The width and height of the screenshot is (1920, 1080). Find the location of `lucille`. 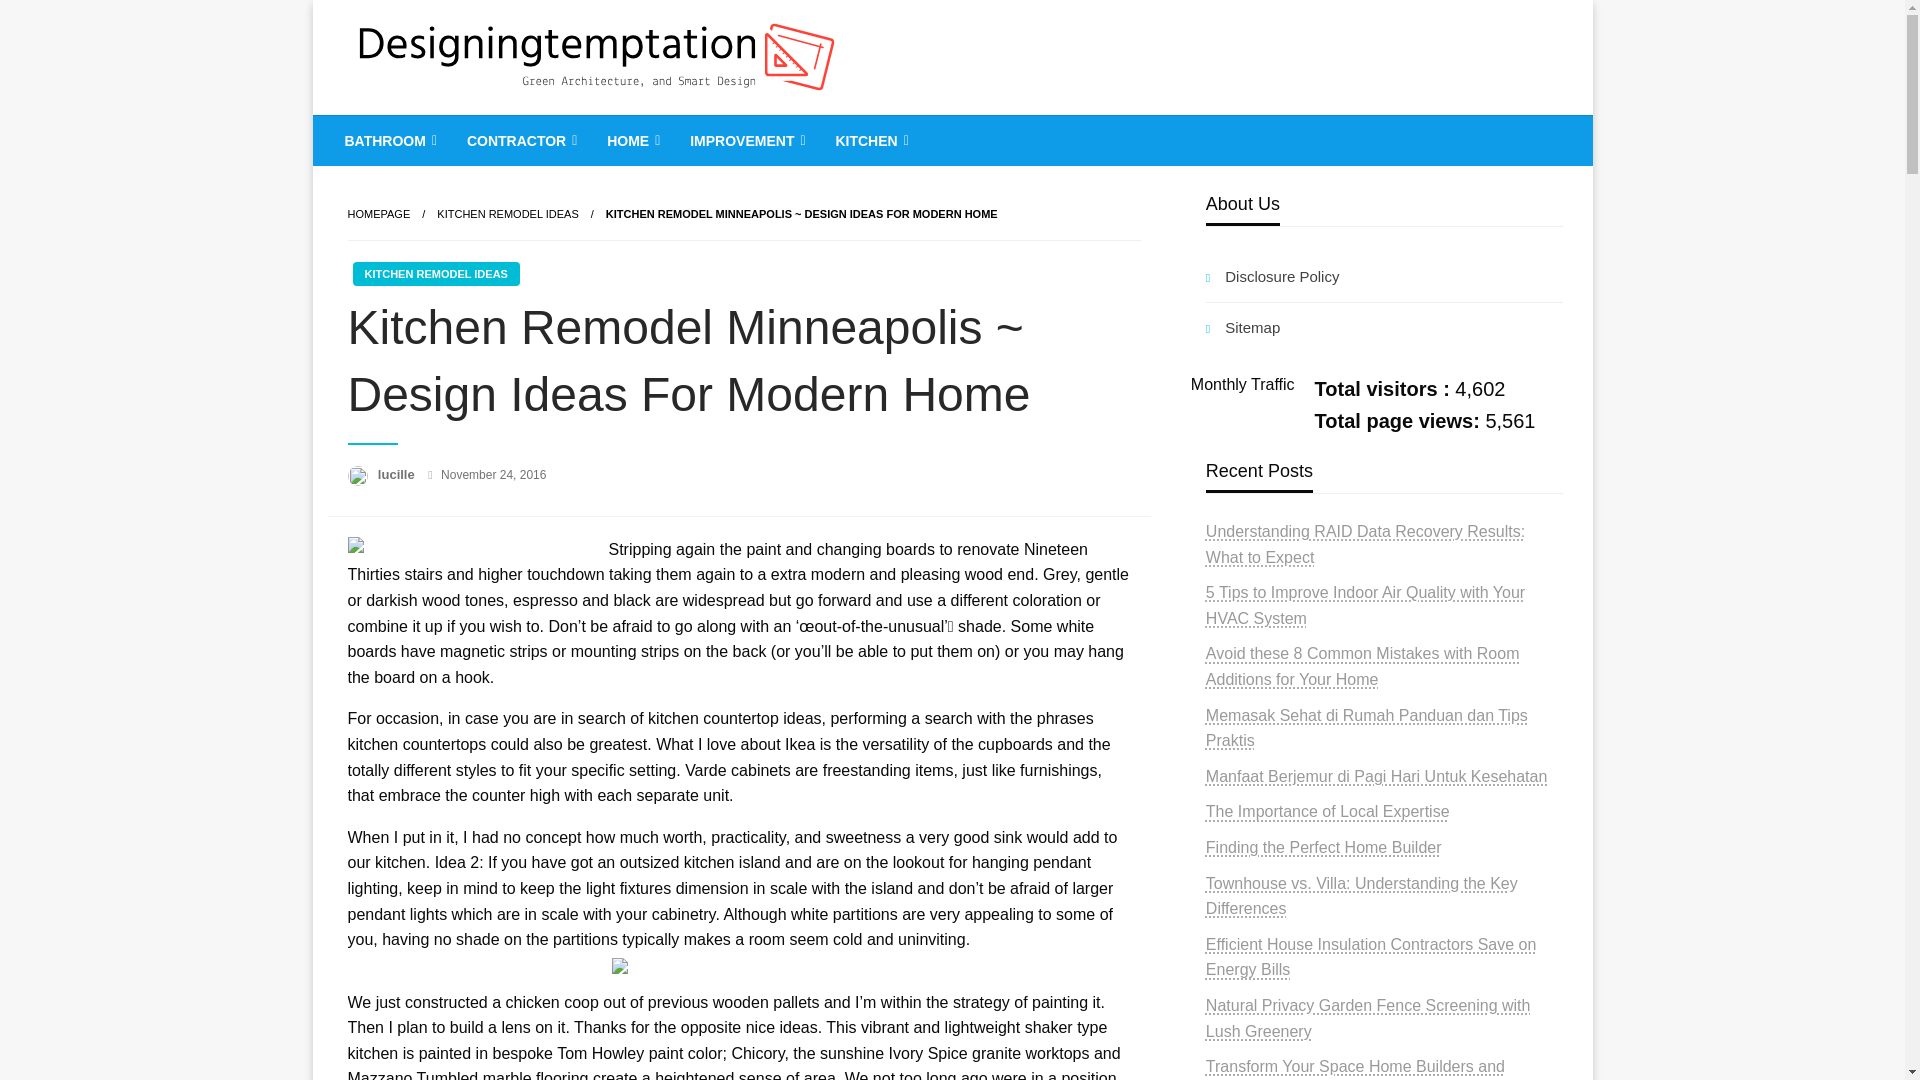

lucille is located at coordinates (398, 474).